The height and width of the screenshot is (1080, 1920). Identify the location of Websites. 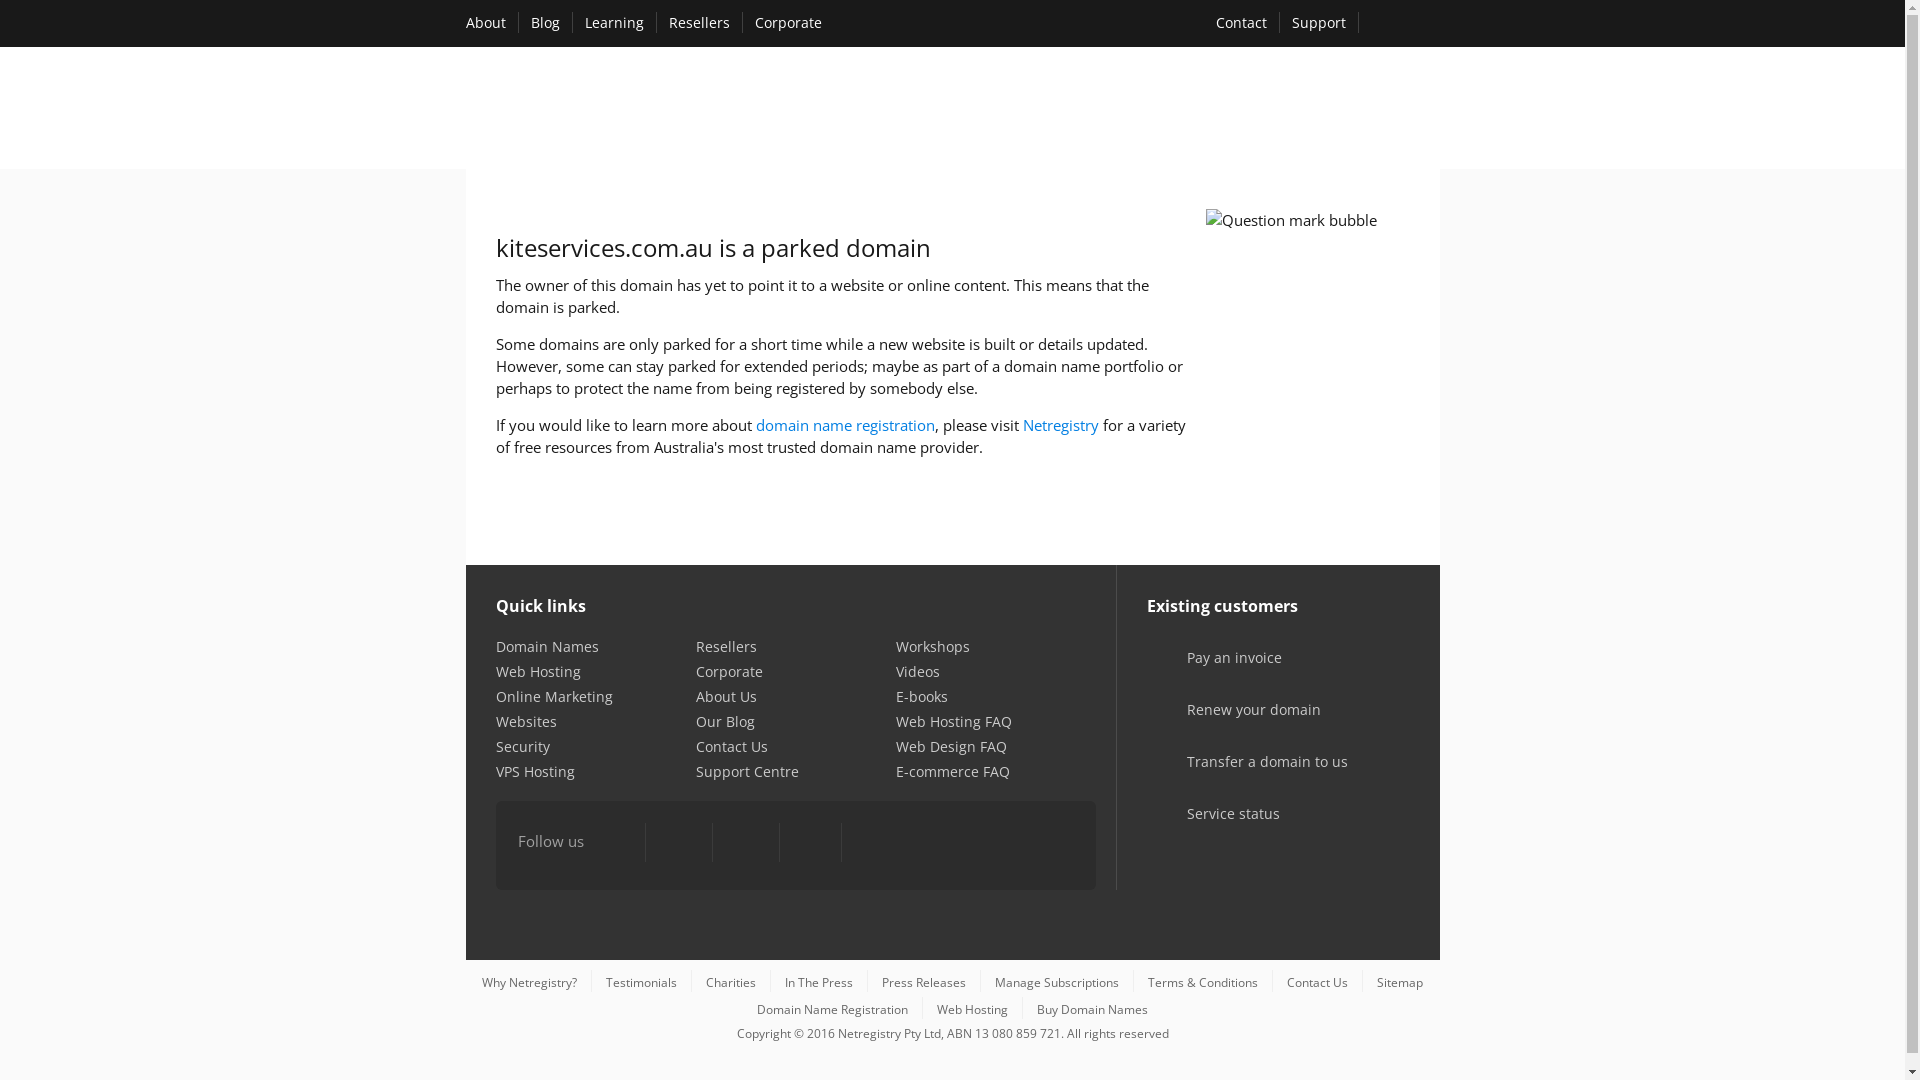
(526, 722).